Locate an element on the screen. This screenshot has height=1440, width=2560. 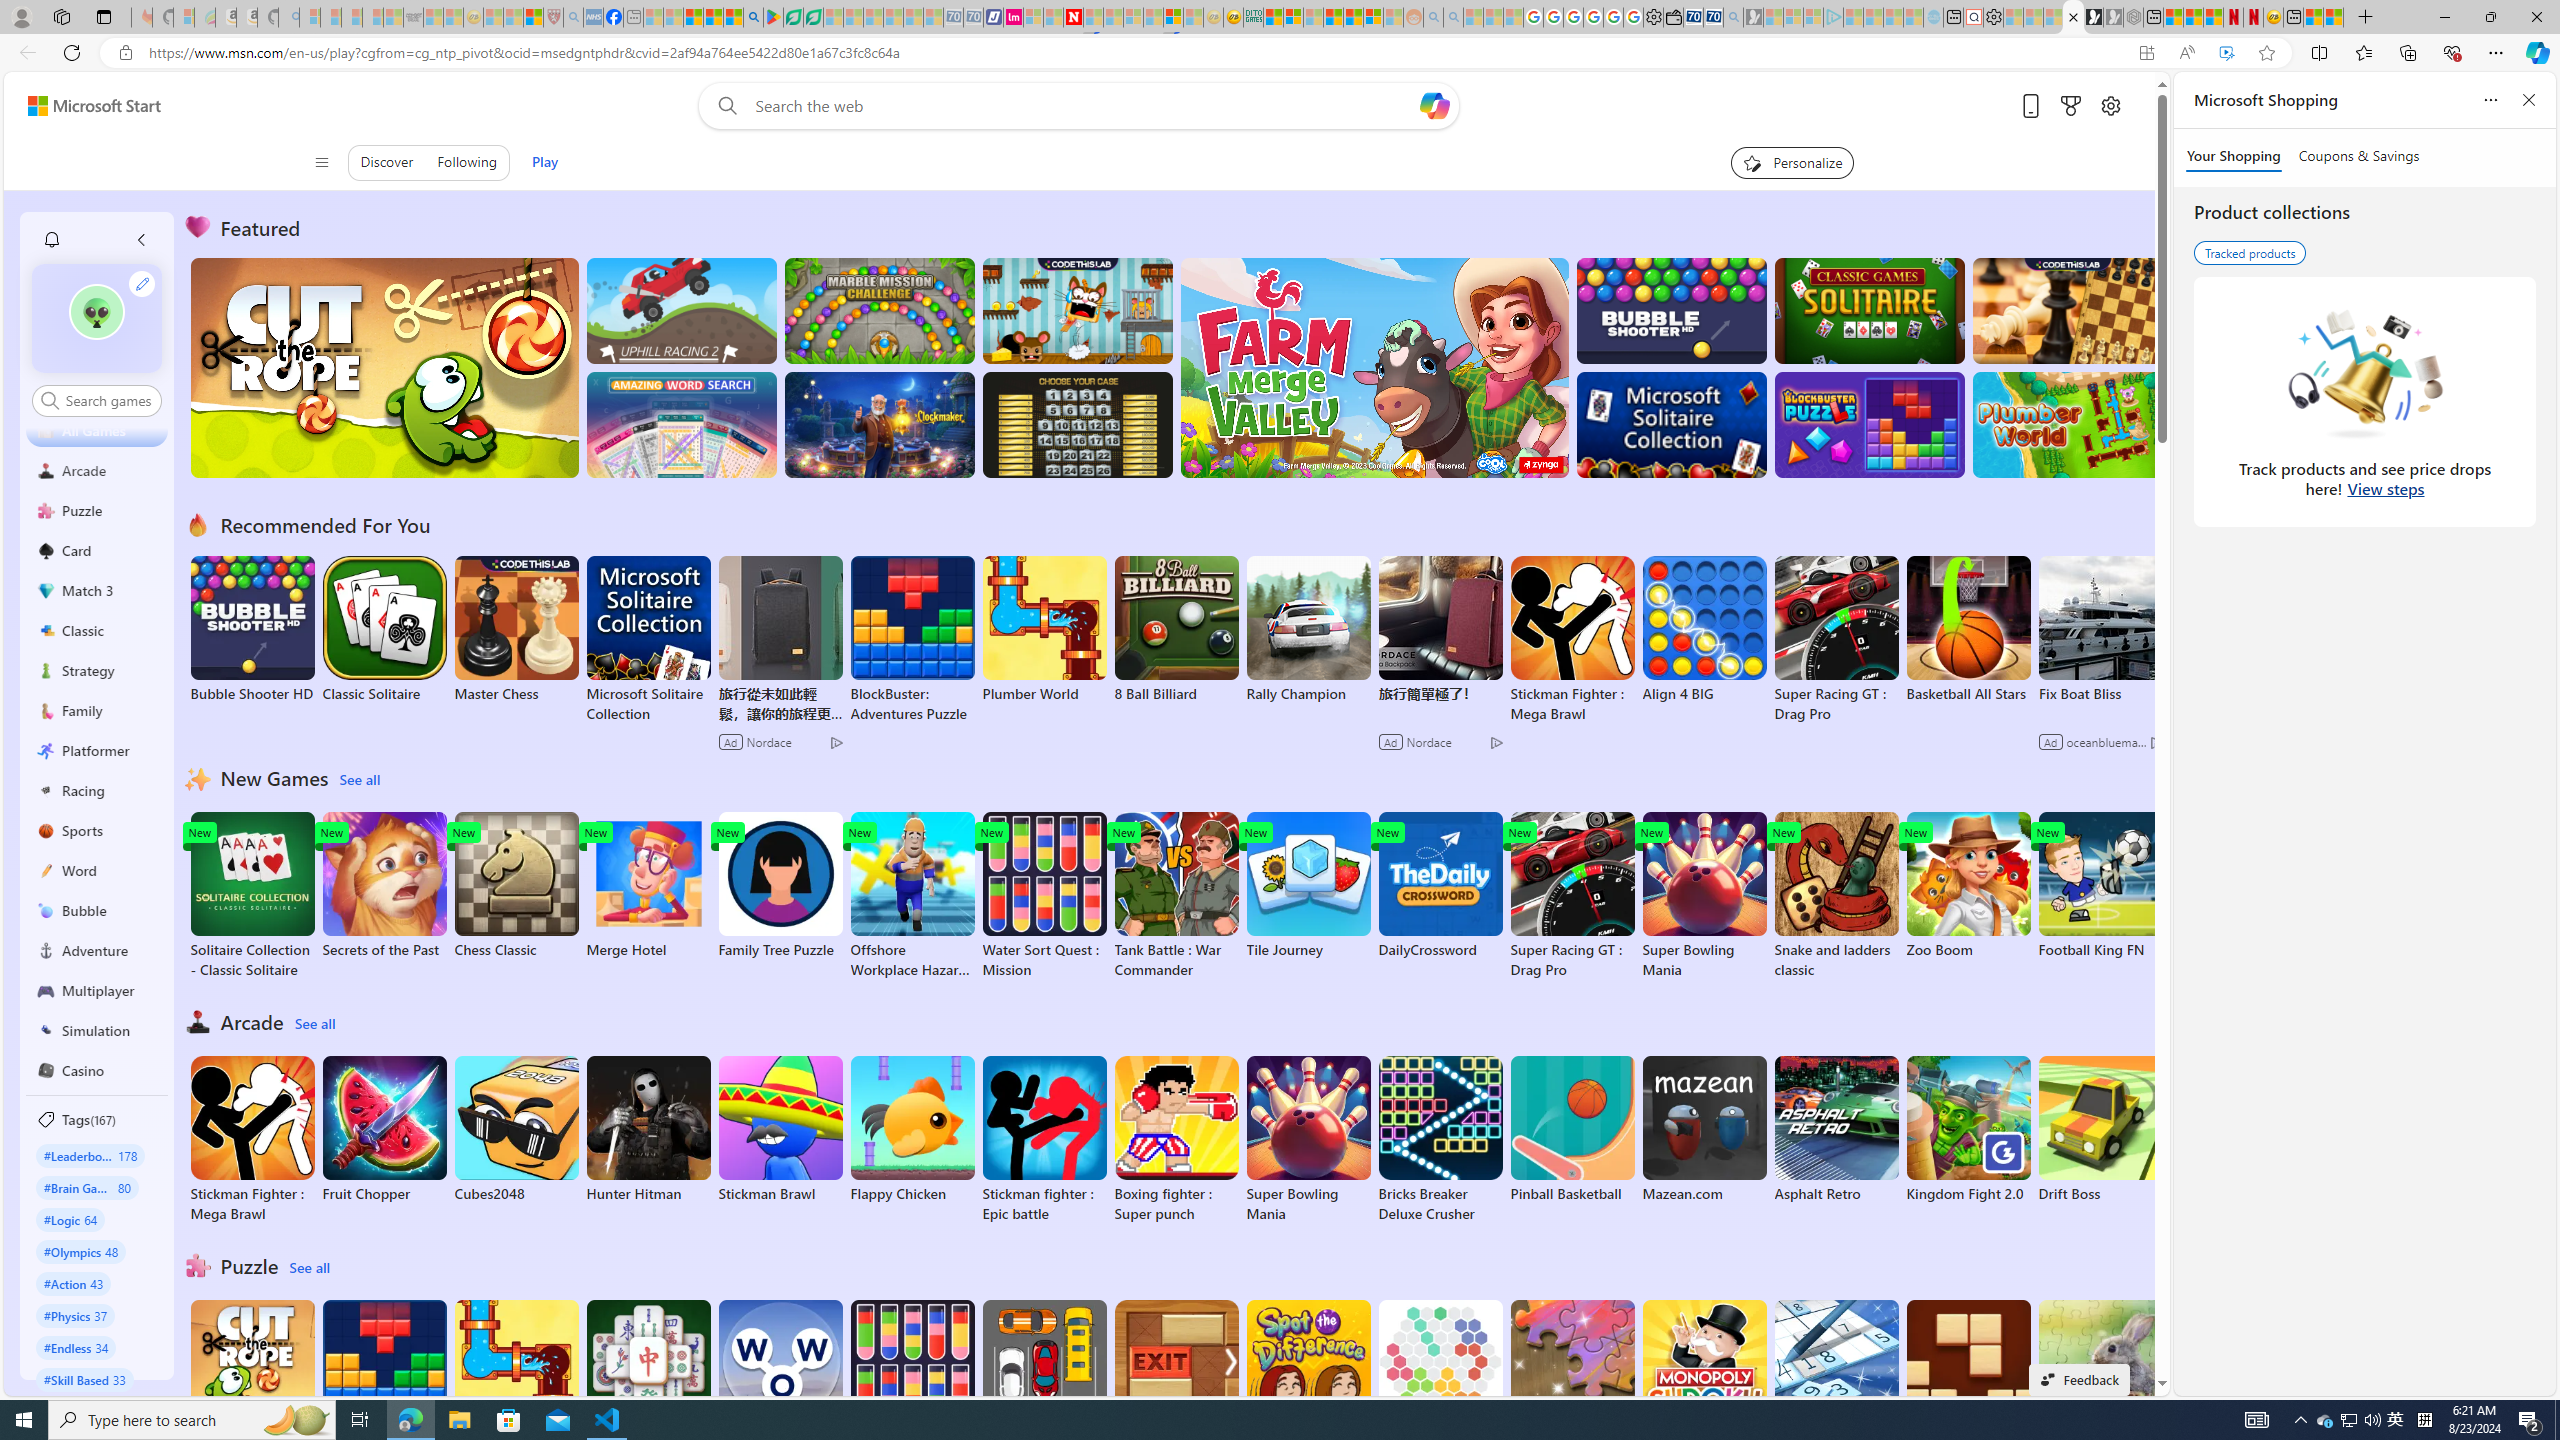
Bricks Breaker Deluxe Crusher is located at coordinates (1440, 1140).